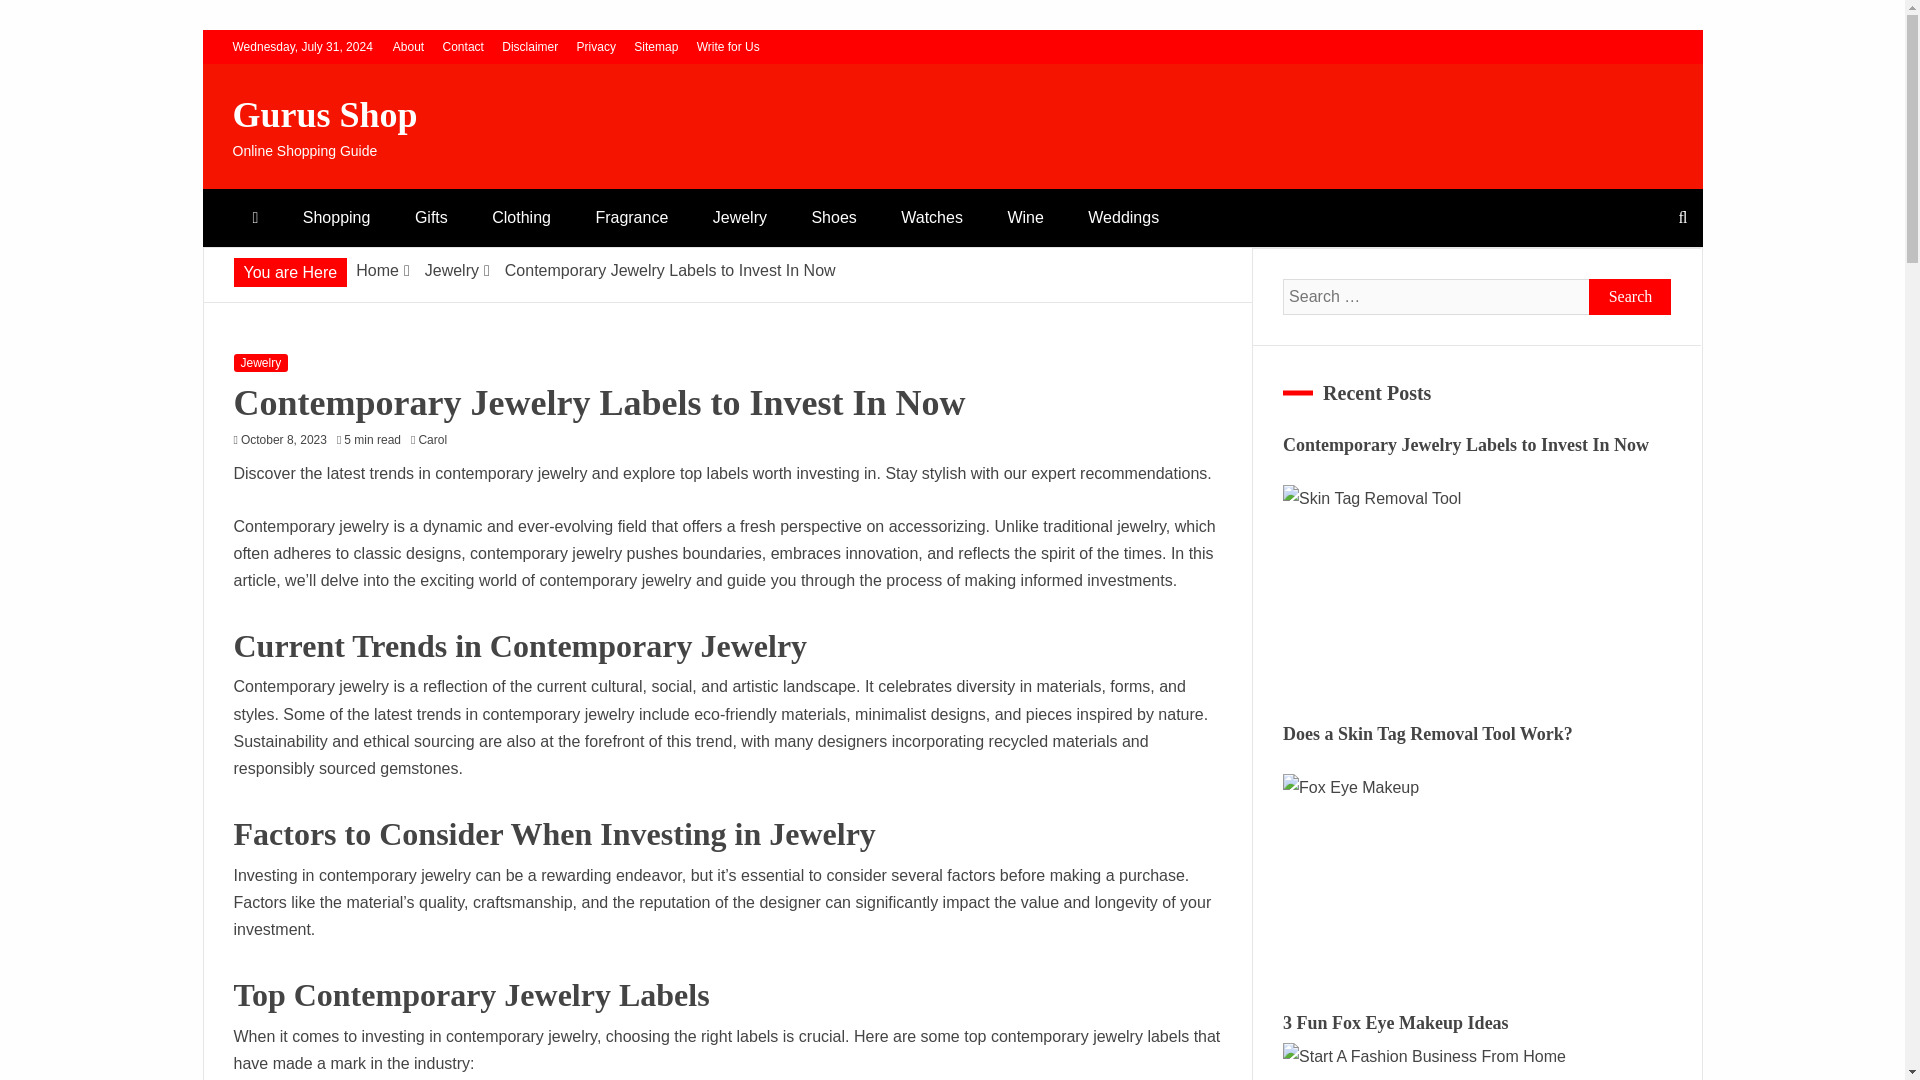 The image size is (1920, 1080). Describe the element at coordinates (41, 18) in the screenshot. I see `Search` at that location.